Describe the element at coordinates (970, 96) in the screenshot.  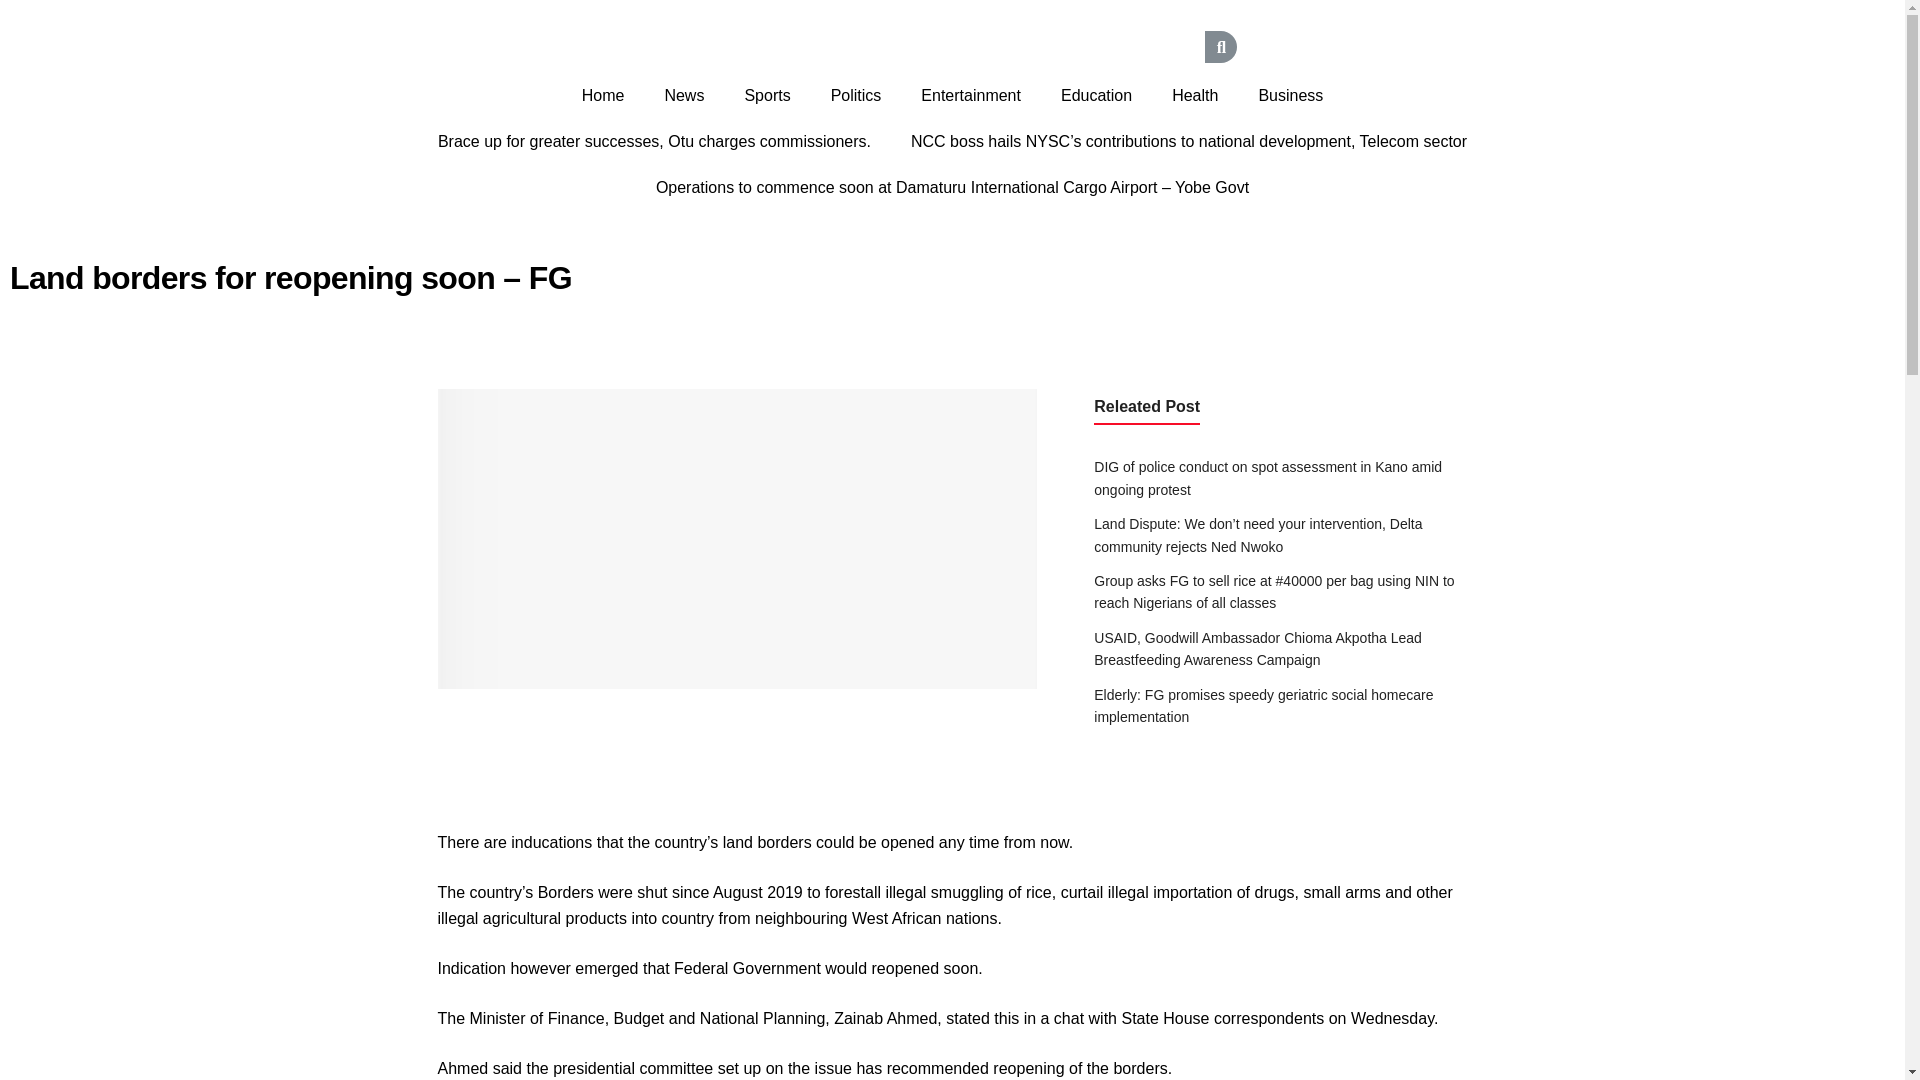
I see `Entertainment` at that location.